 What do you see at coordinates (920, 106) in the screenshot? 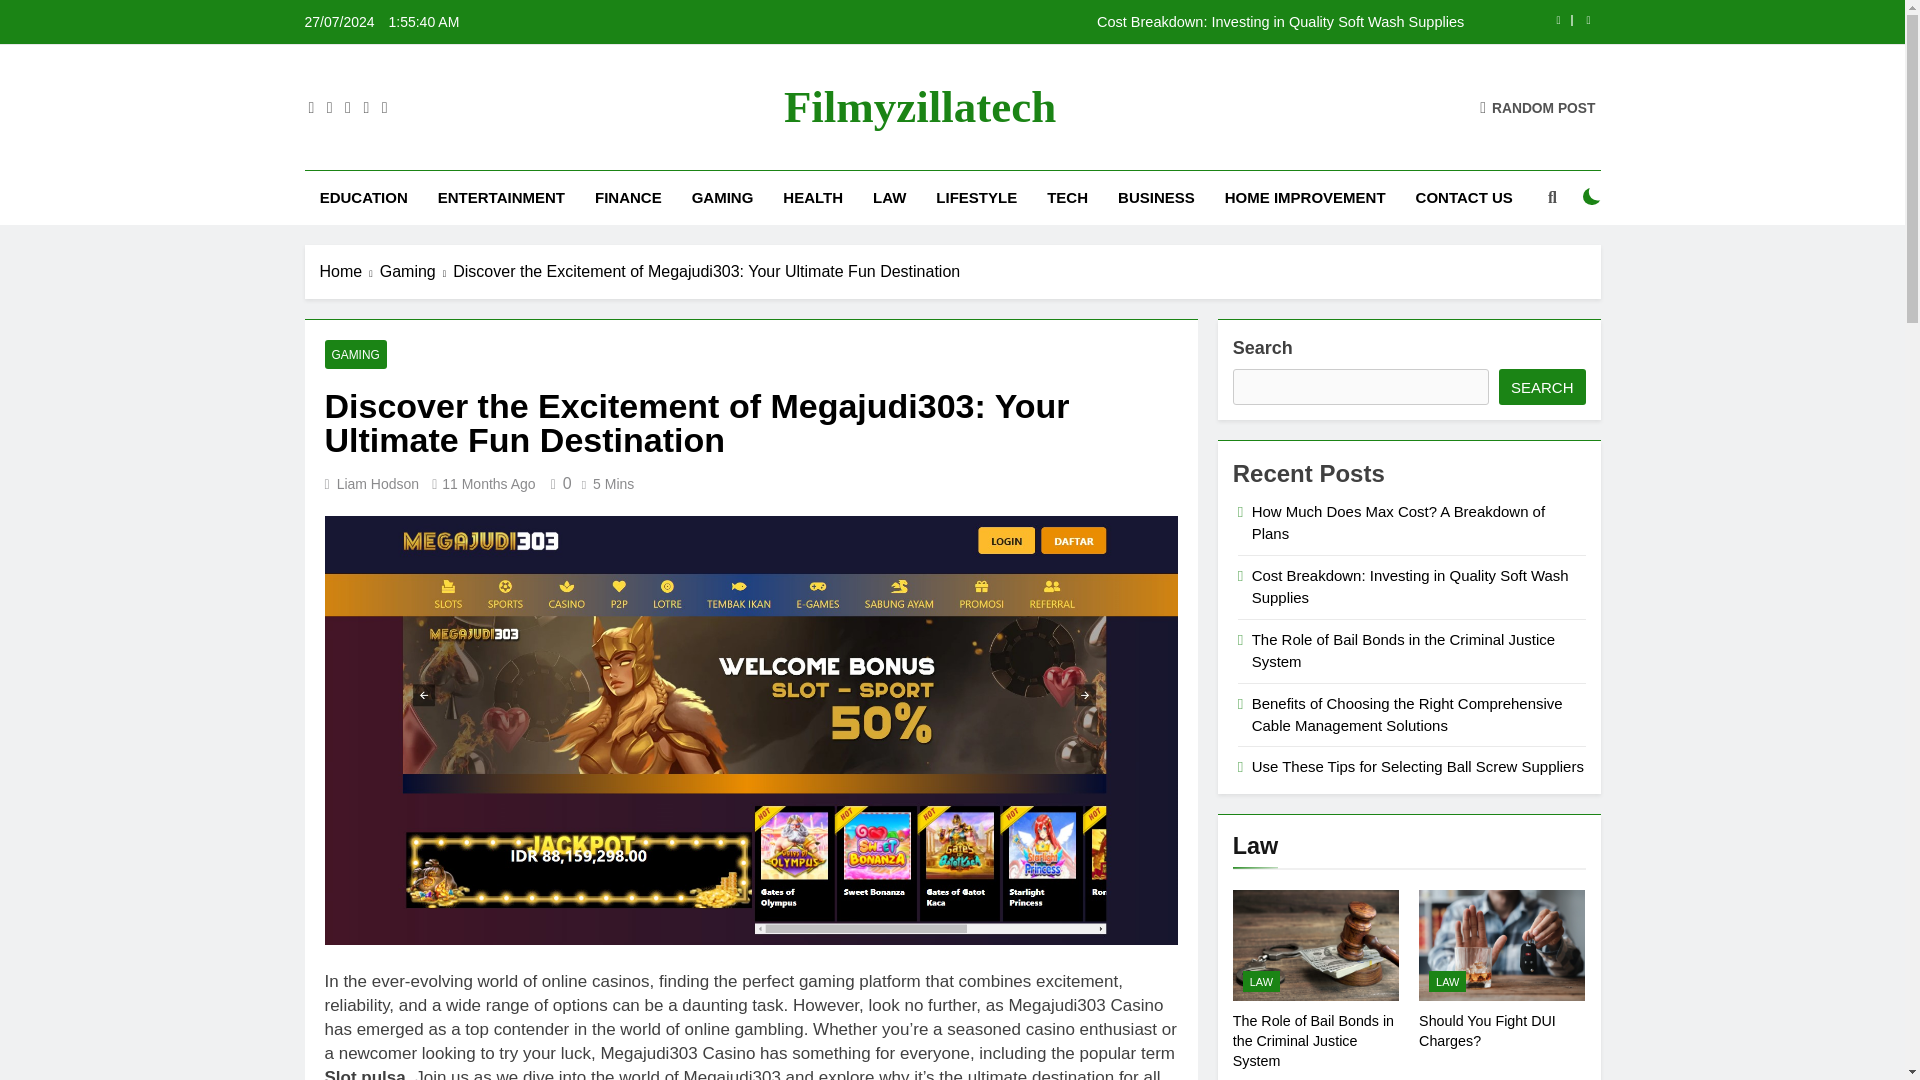
I see `Filmyzillatech` at bounding box center [920, 106].